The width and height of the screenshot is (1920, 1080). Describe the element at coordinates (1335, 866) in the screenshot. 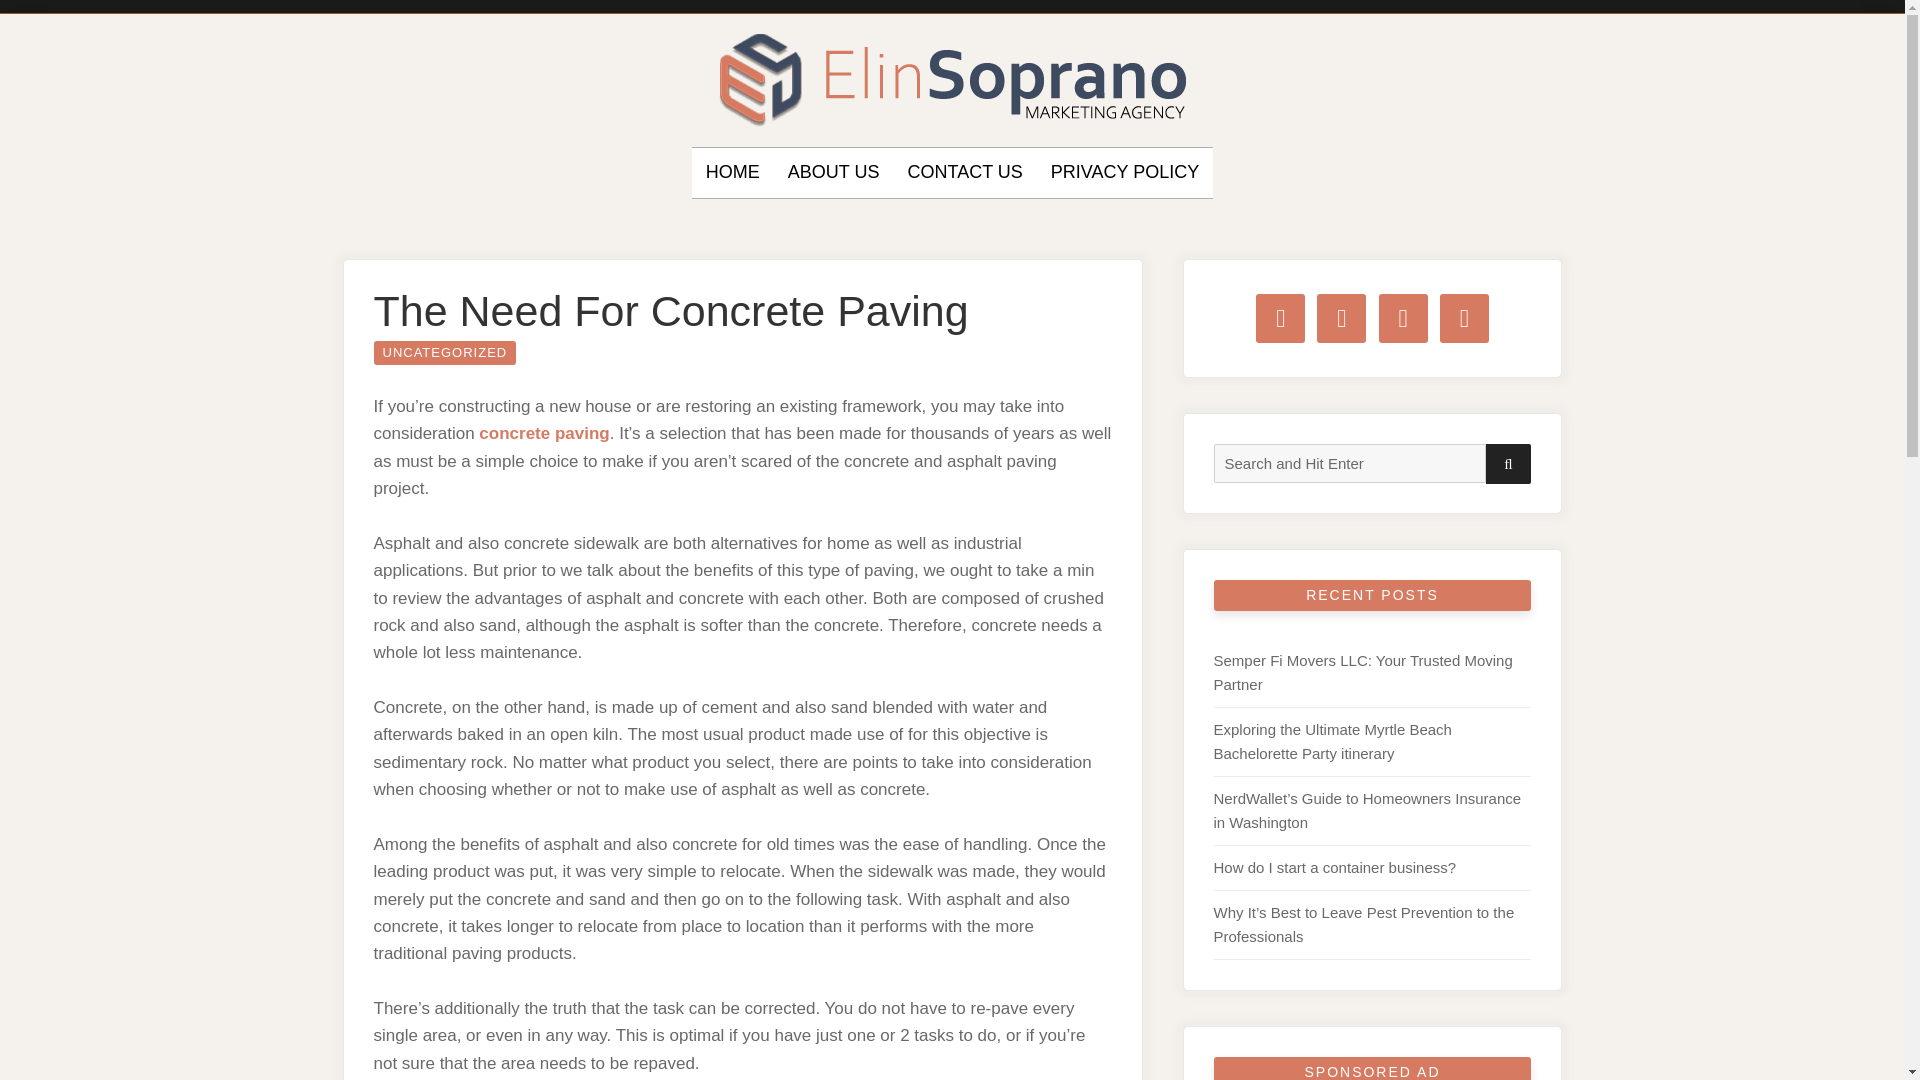

I see `How do I start a container business?` at that location.